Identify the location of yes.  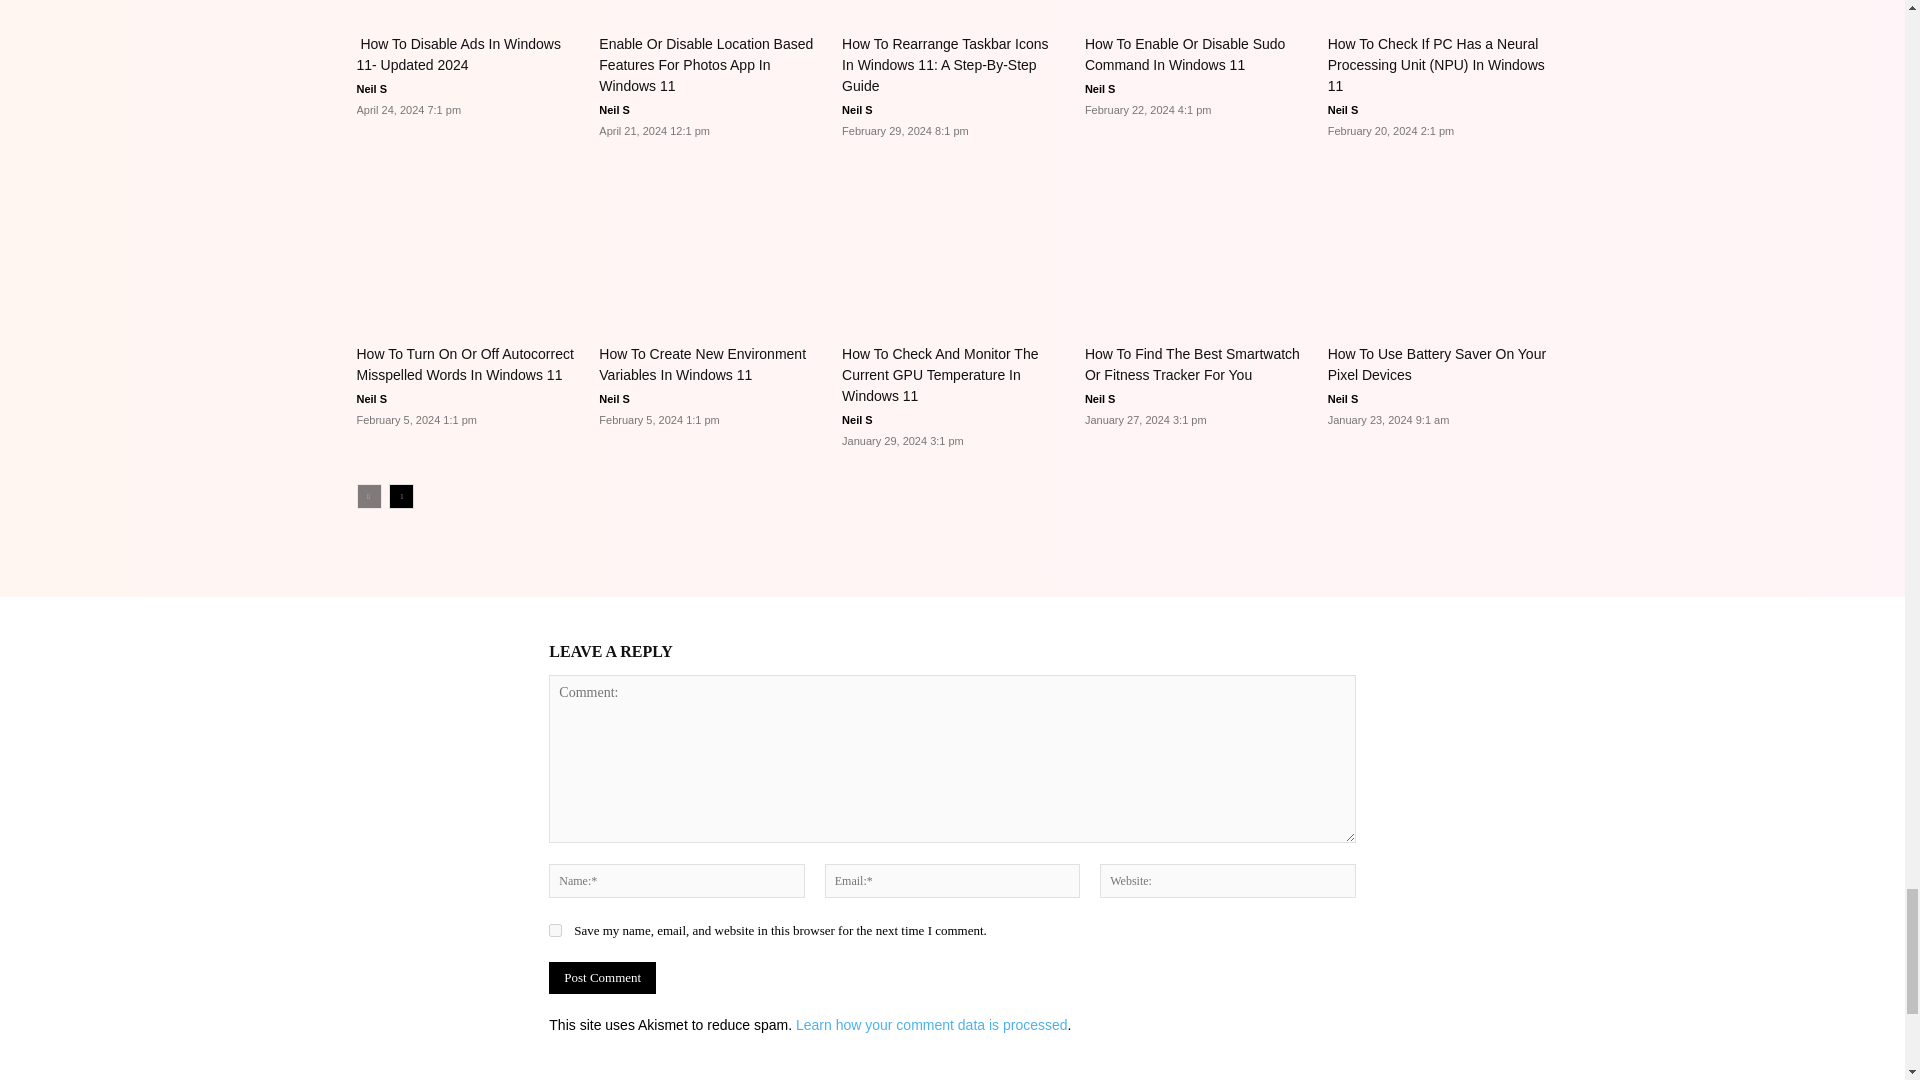
(556, 930).